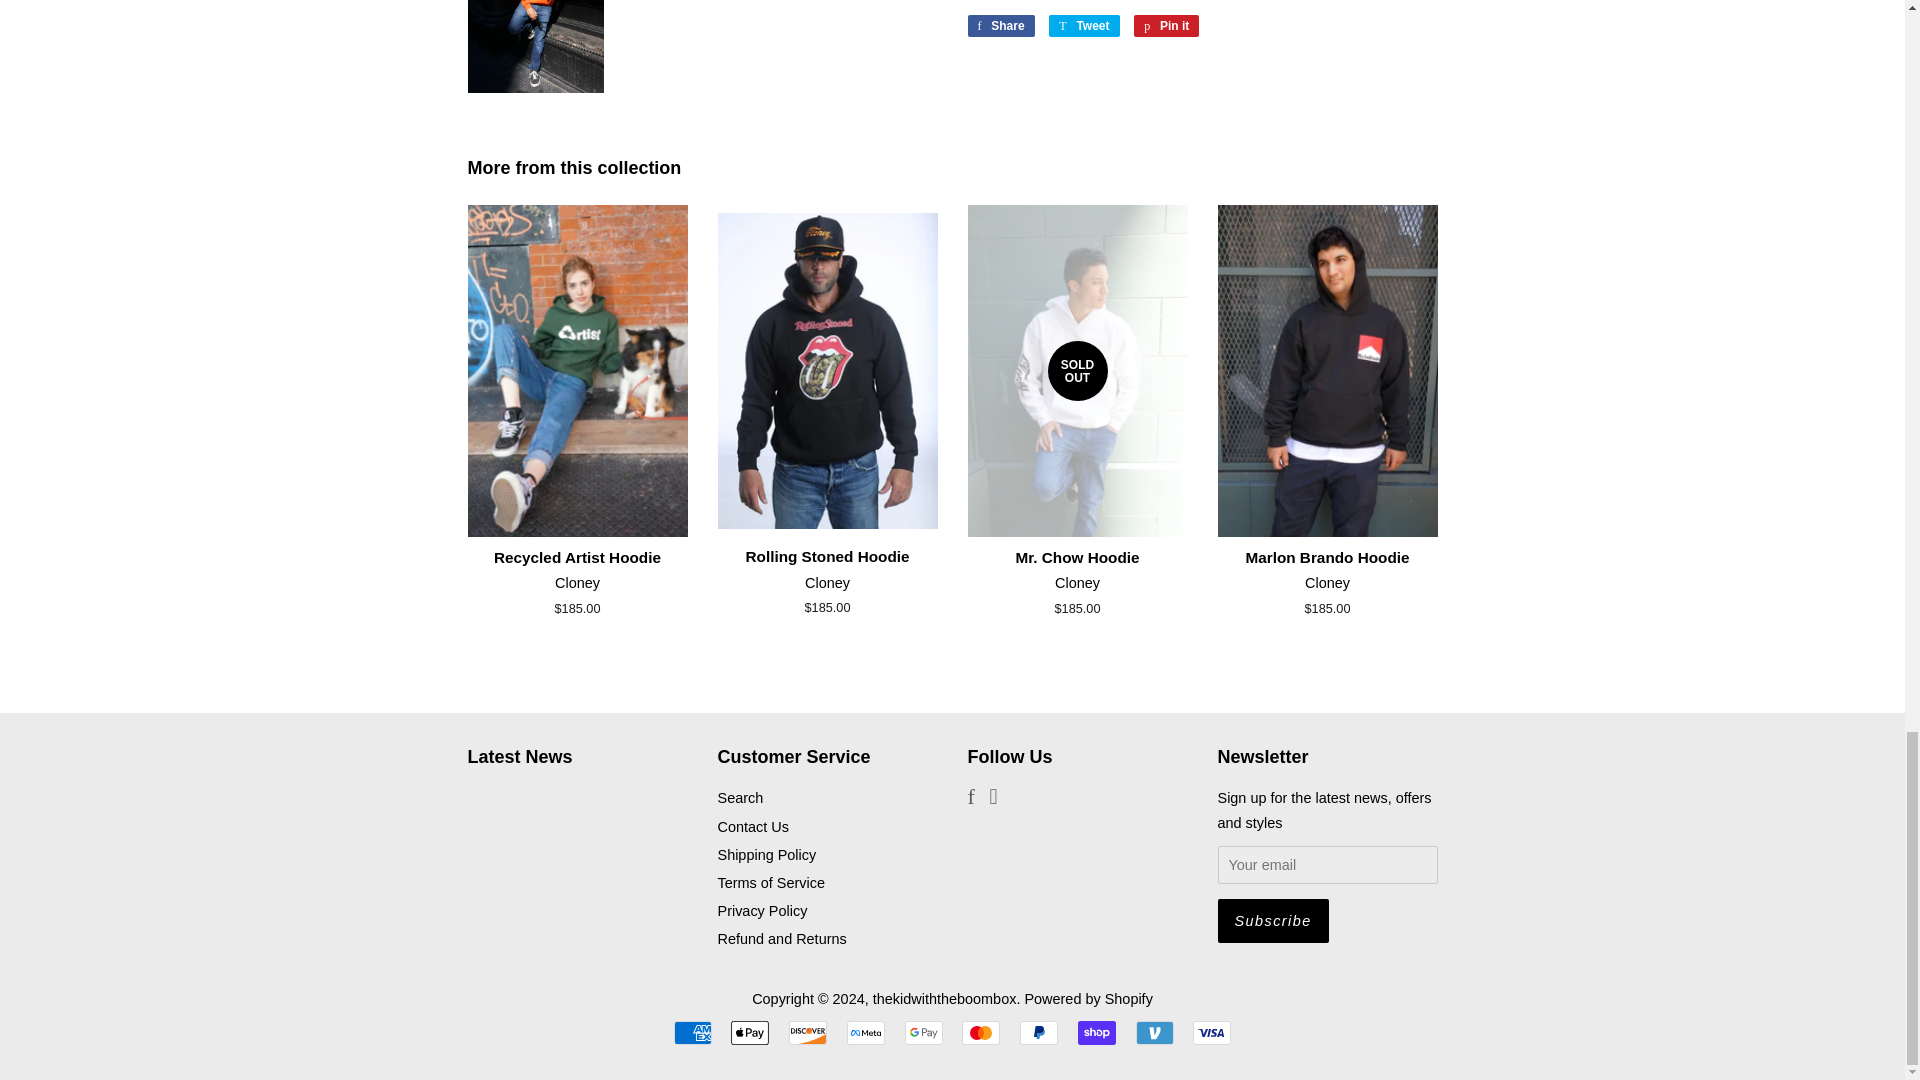 The image size is (1920, 1080). What do you see at coordinates (1272, 920) in the screenshot?
I see `Subscribe` at bounding box center [1272, 920].